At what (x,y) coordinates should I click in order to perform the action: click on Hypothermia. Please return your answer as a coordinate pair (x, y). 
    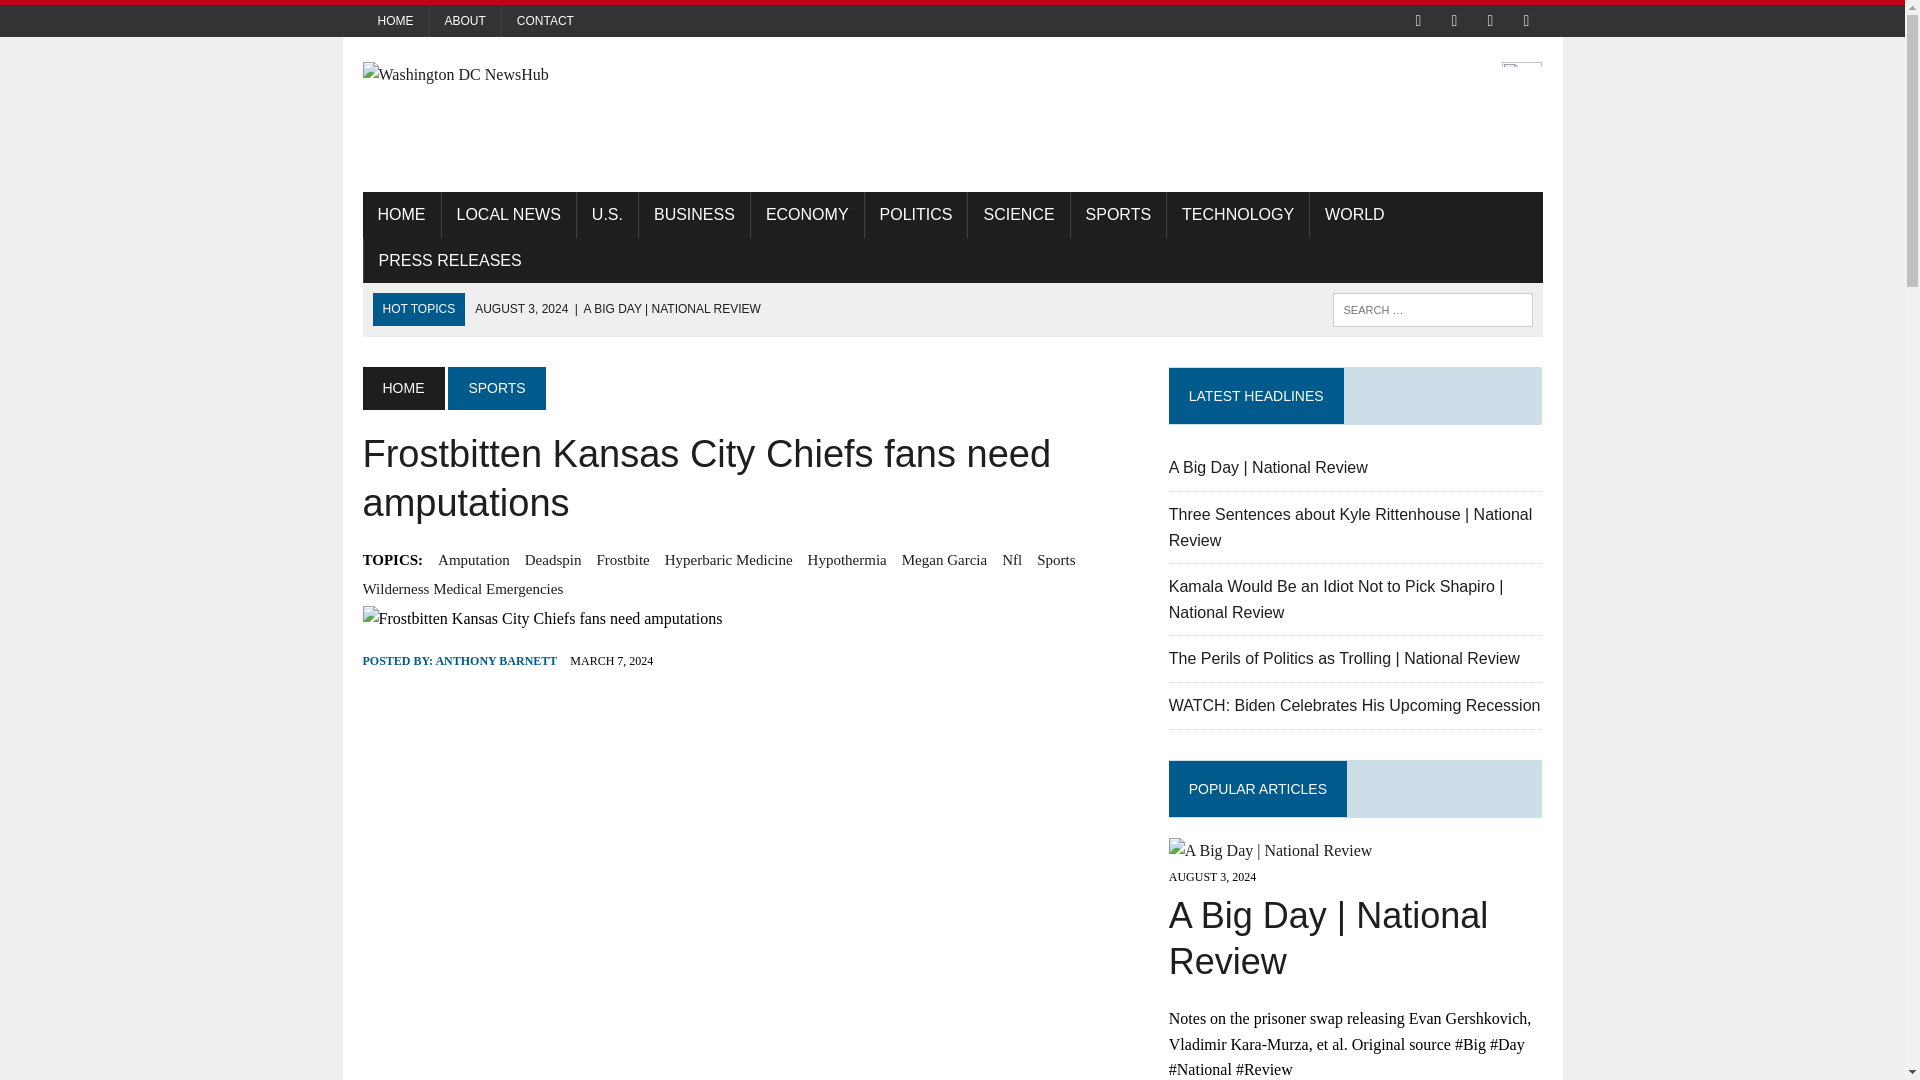
    Looking at the image, I should click on (848, 560).